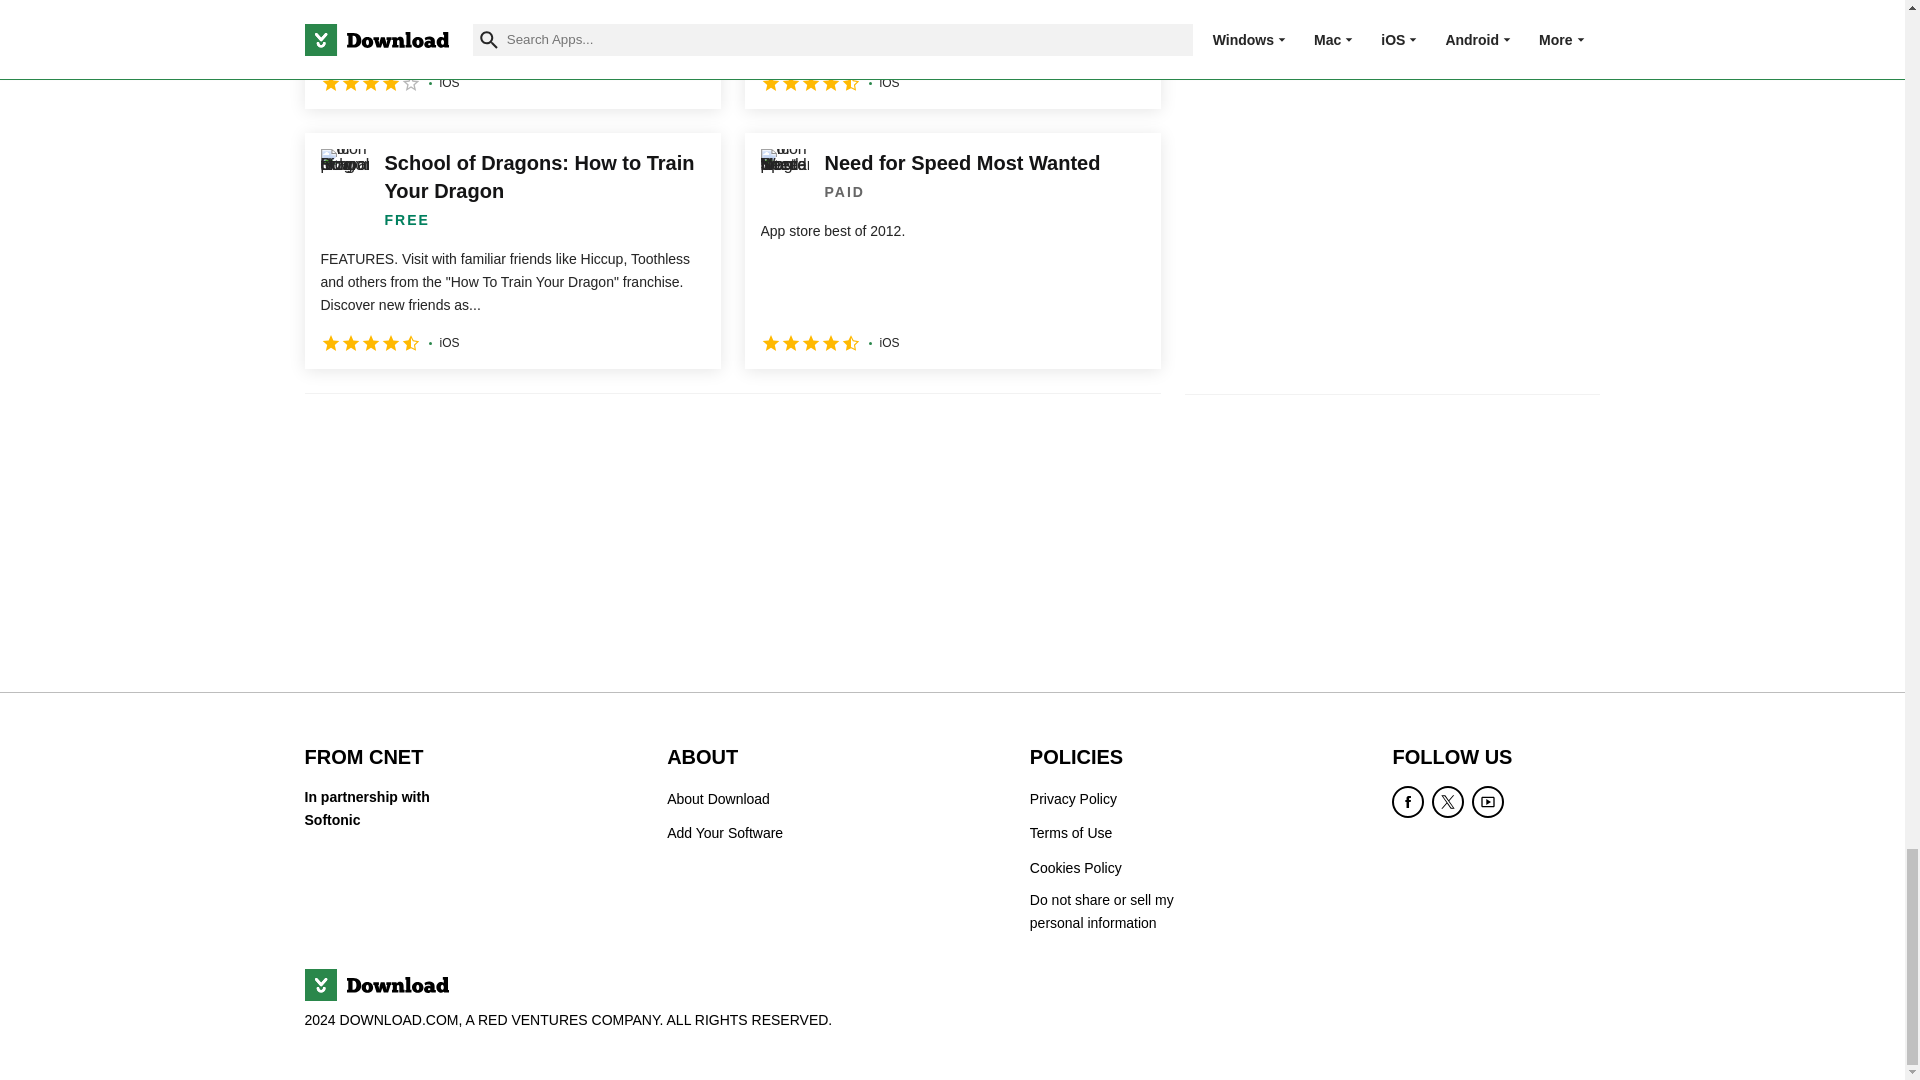 The width and height of the screenshot is (1920, 1080). Describe the element at coordinates (512, 54) in the screenshot. I see `Mini Militia - Doodle Army 2` at that location.